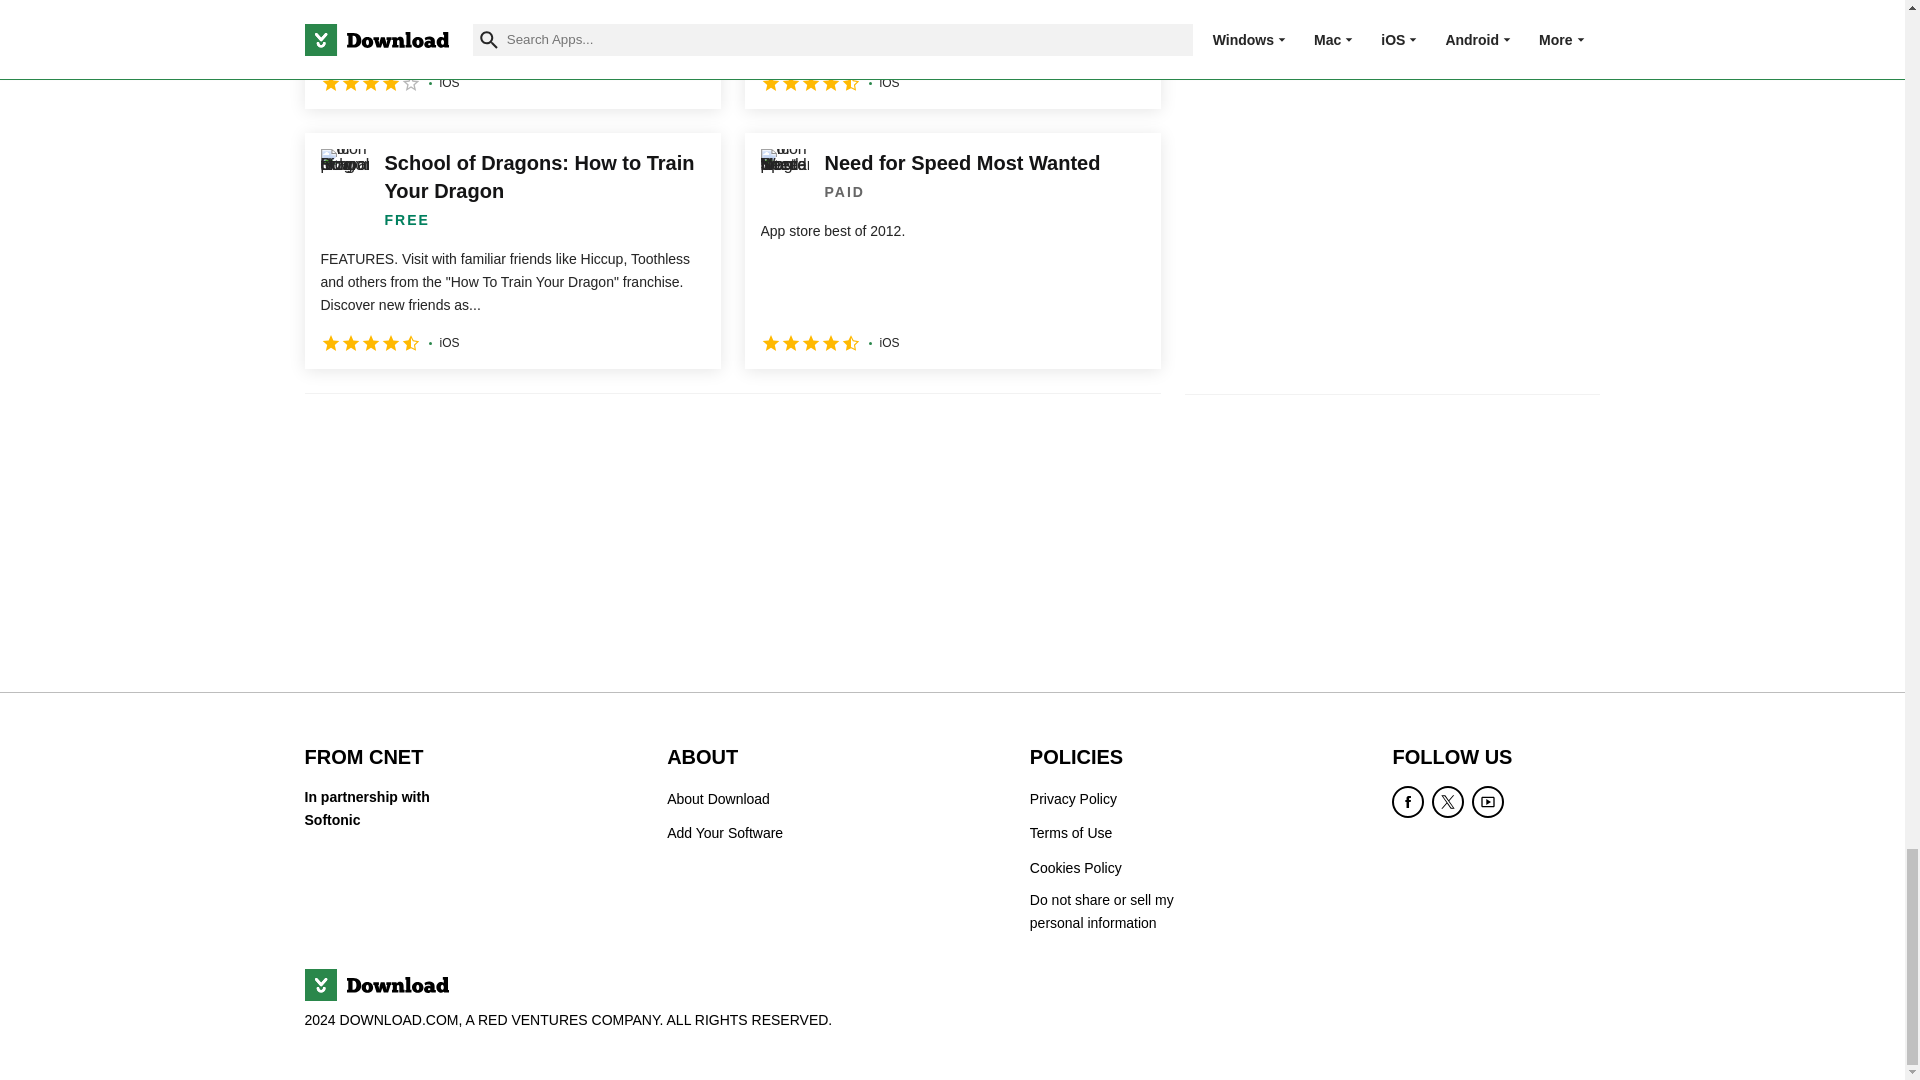 The width and height of the screenshot is (1920, 1080). Describe the element at coordinates (512, 54) in the screenshot. I see `Mini Militia - Doodle Army 2` at that location.